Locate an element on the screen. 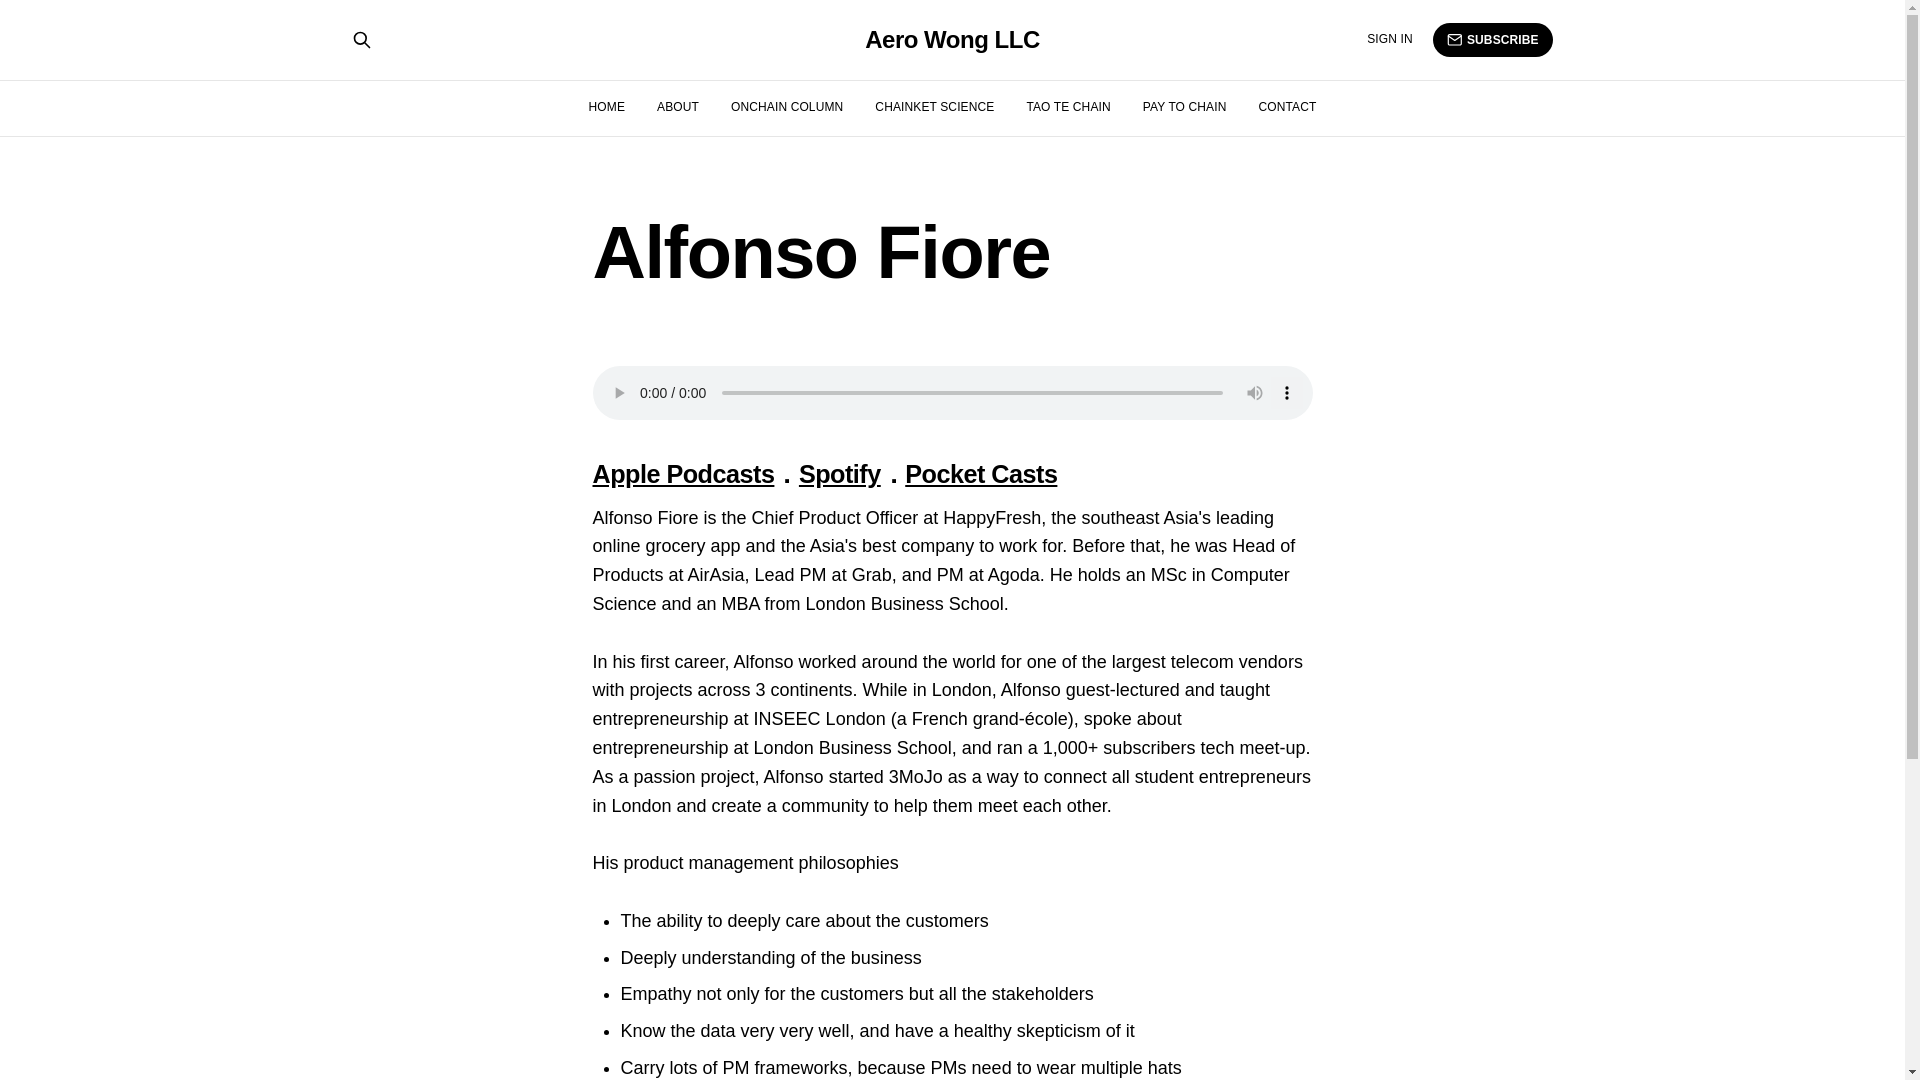 This screenshot has width=1920, height=1080. SIGN IN is located at coordinates (1390, 39).